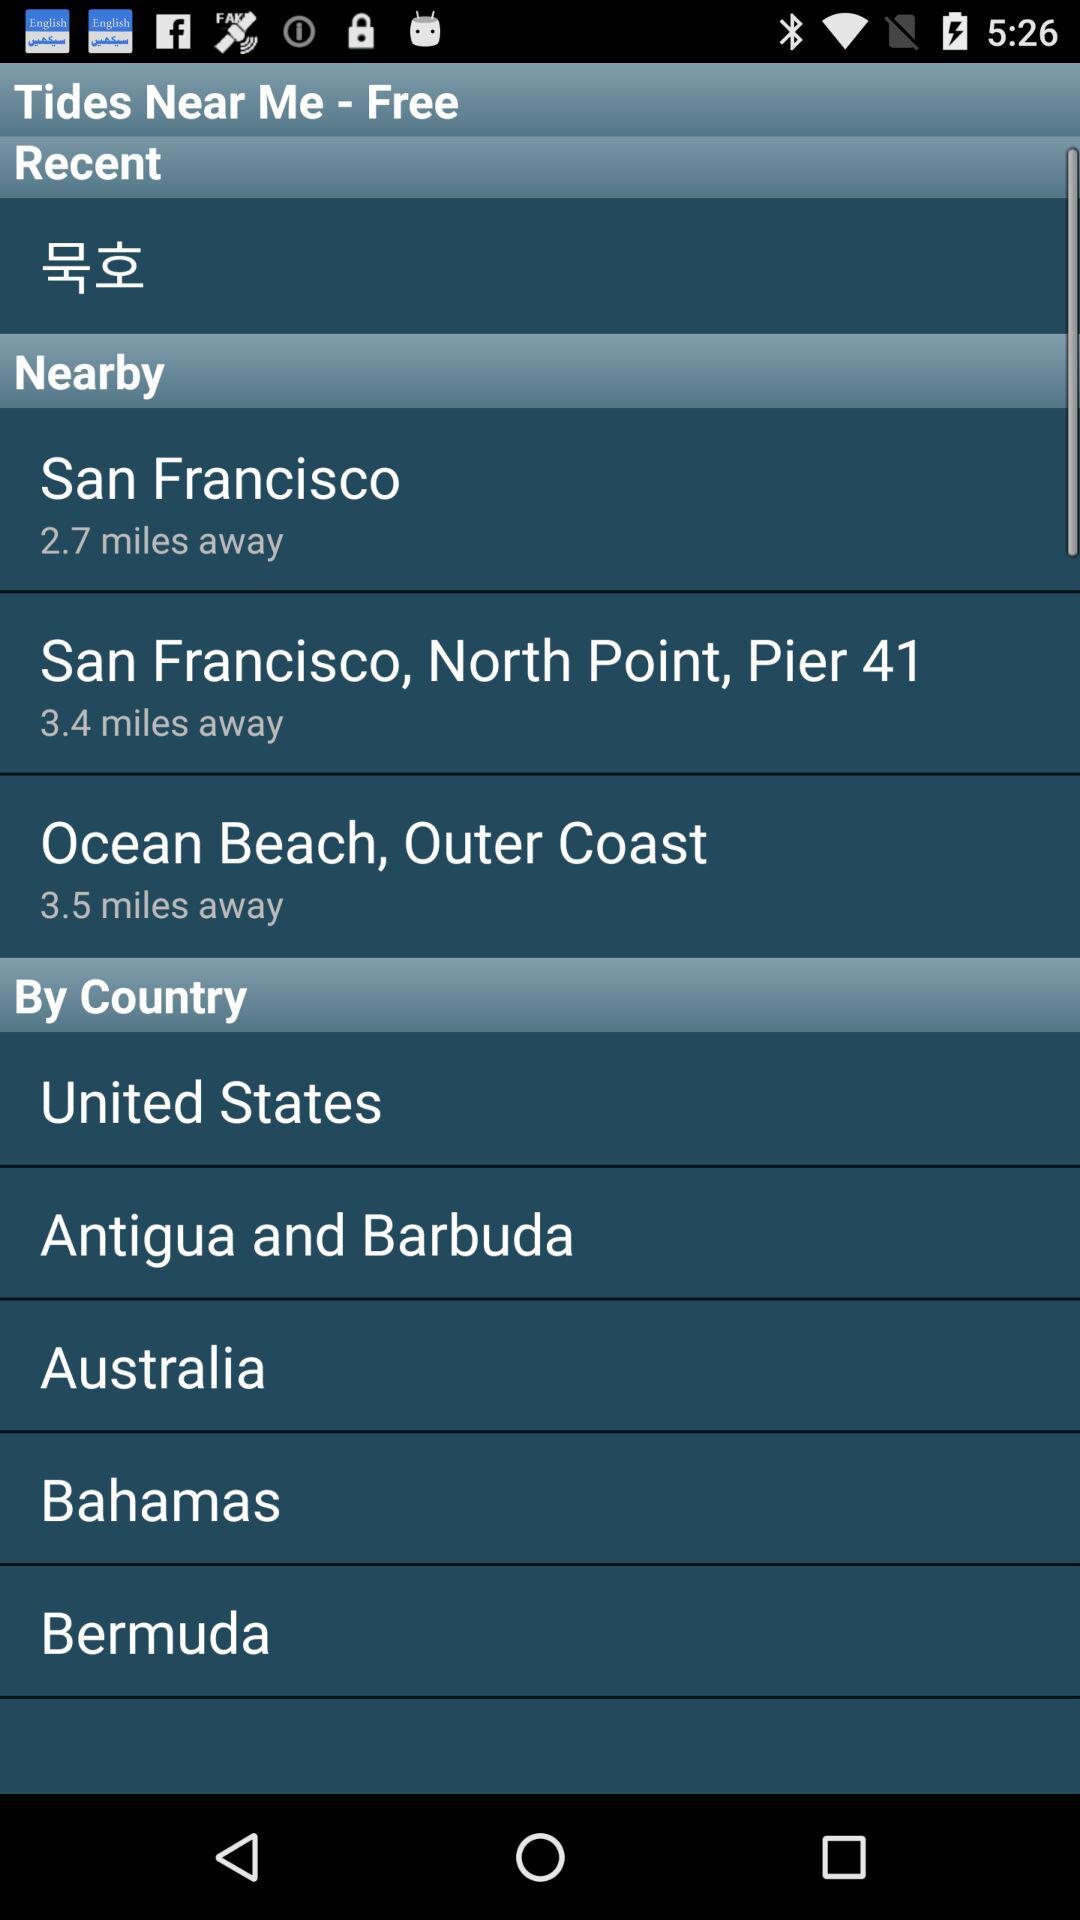  I want to click on scroll to by country item, so click(540, 994).